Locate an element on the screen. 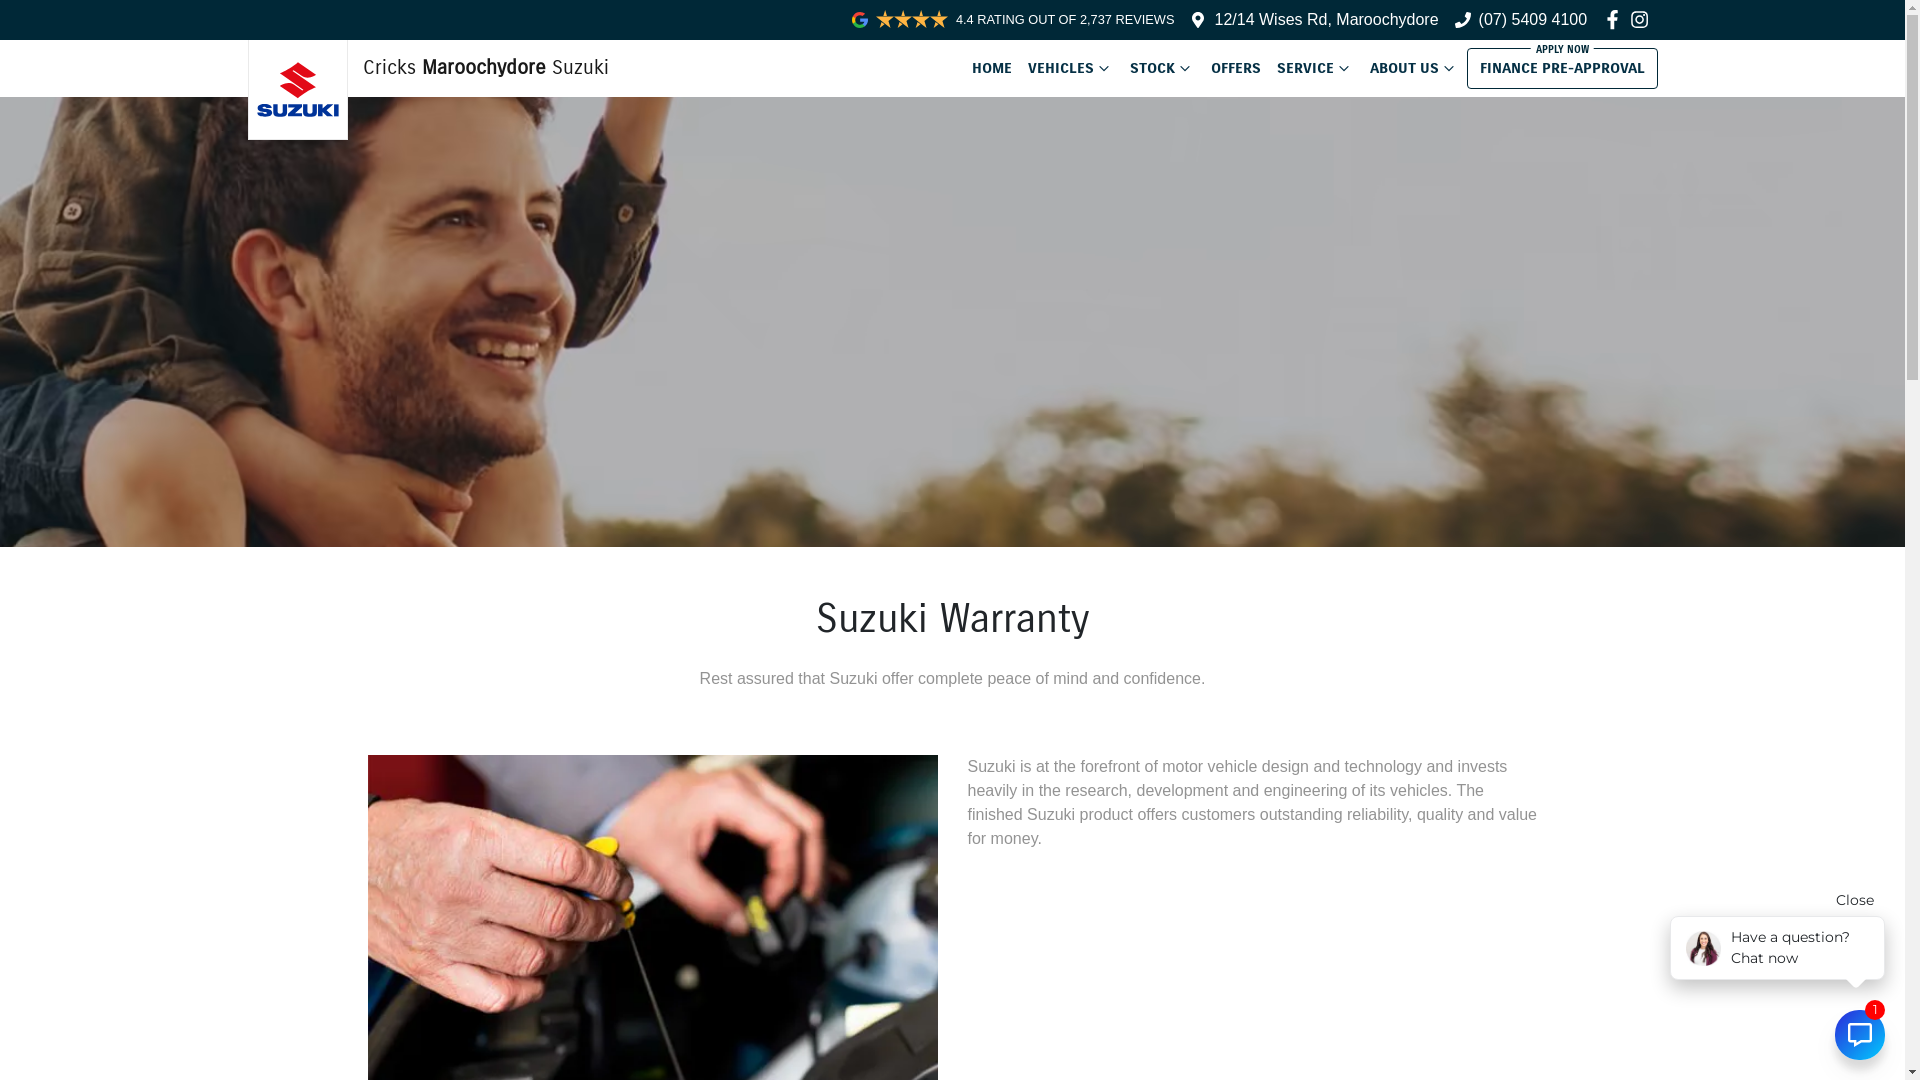 Image resolution: width=1920 pixels, height=1080 pixels. Cricks Maroochydore Suzuki is located at coordinates (428, 68).